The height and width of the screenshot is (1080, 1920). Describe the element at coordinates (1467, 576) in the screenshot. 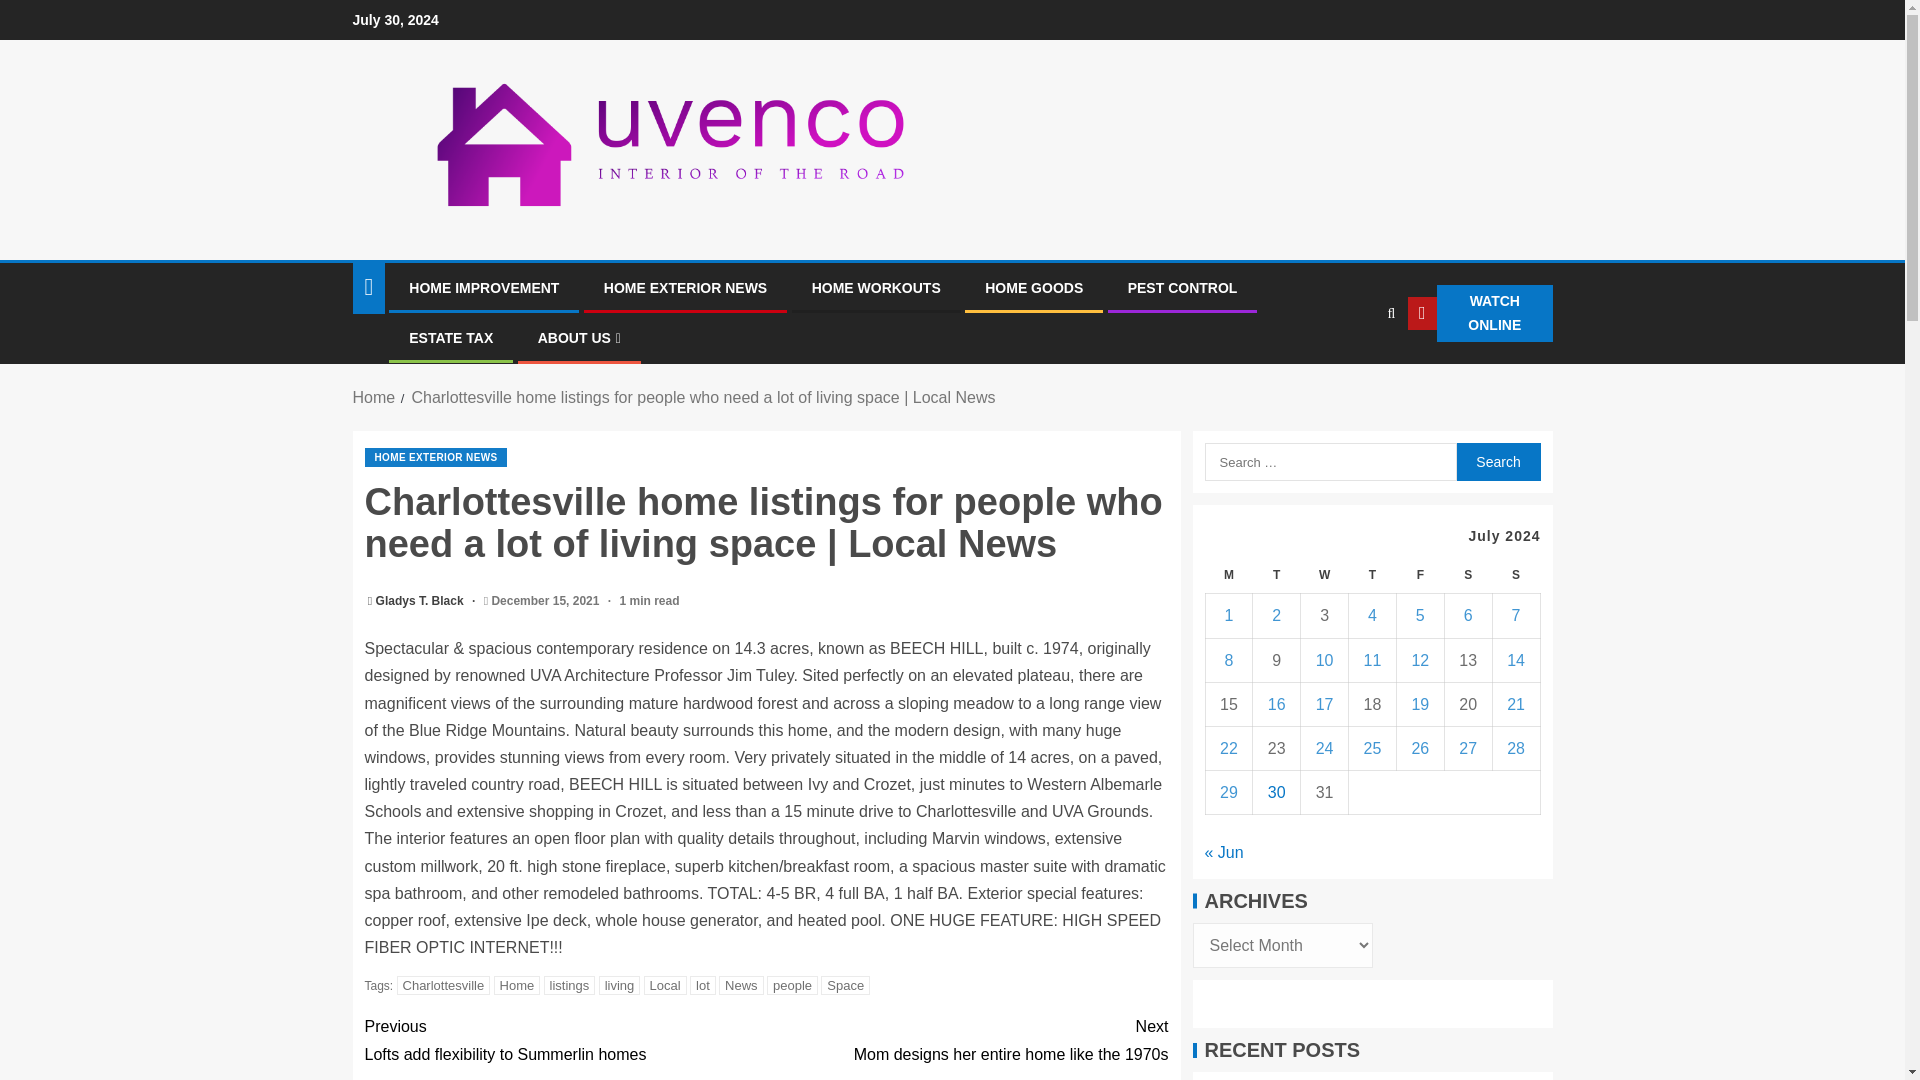

I see `Saturday` at that location.